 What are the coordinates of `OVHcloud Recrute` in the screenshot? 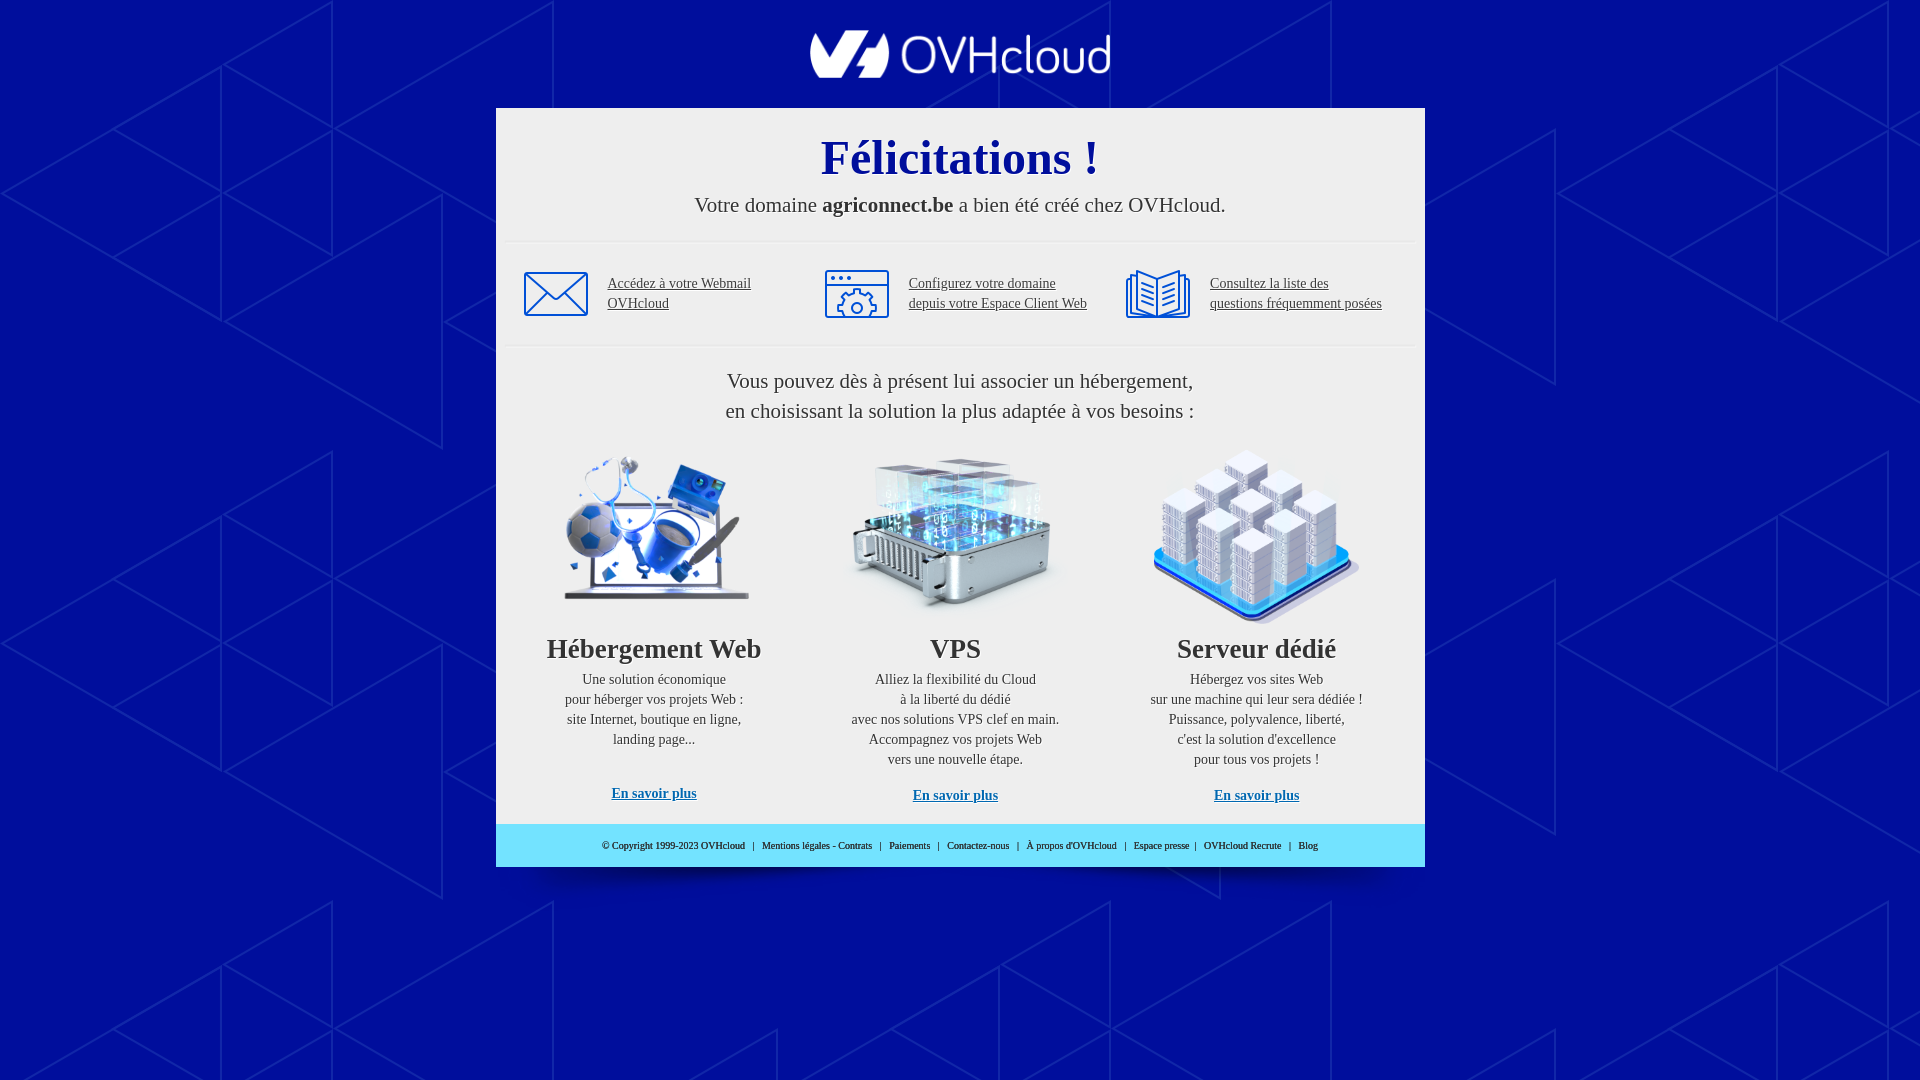 It's located at (1242, 846).